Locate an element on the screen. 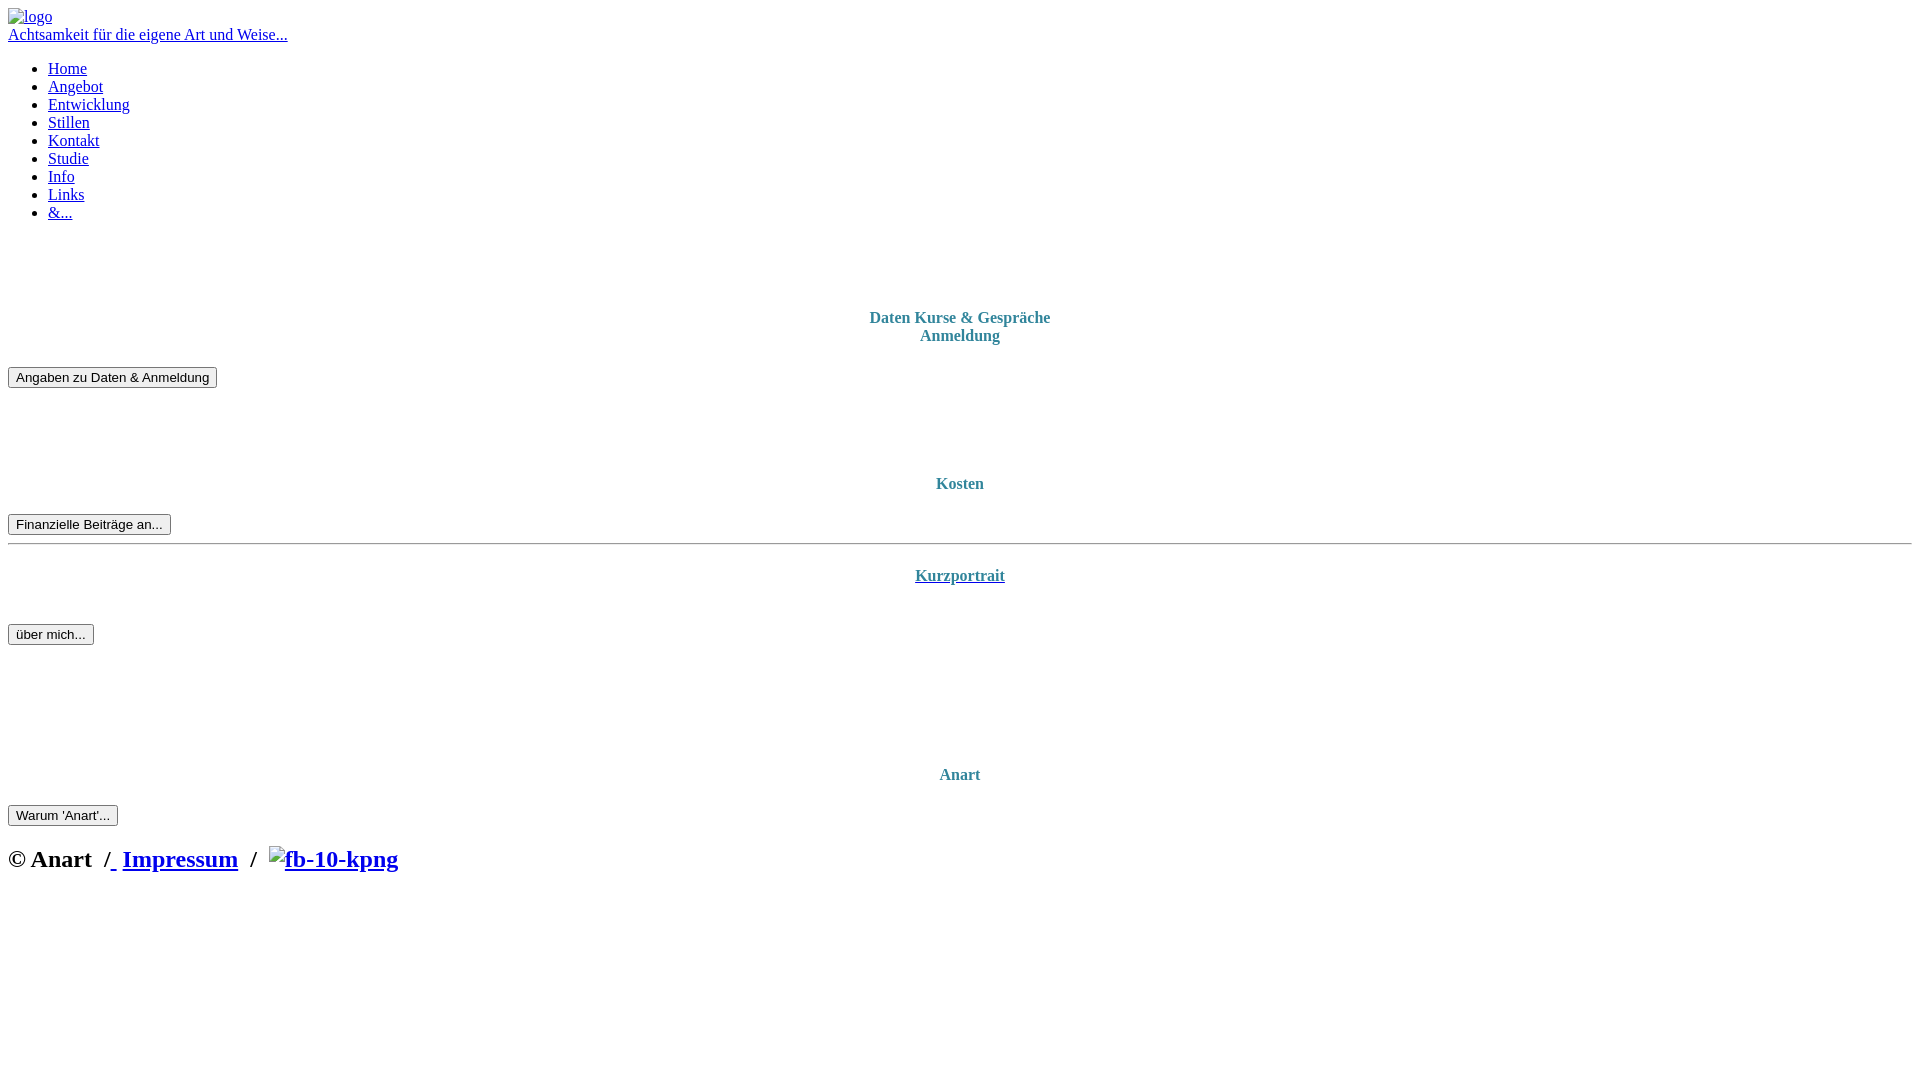 The image size is (1920, 1080). Kontakt is located at coordinates (74, 140).